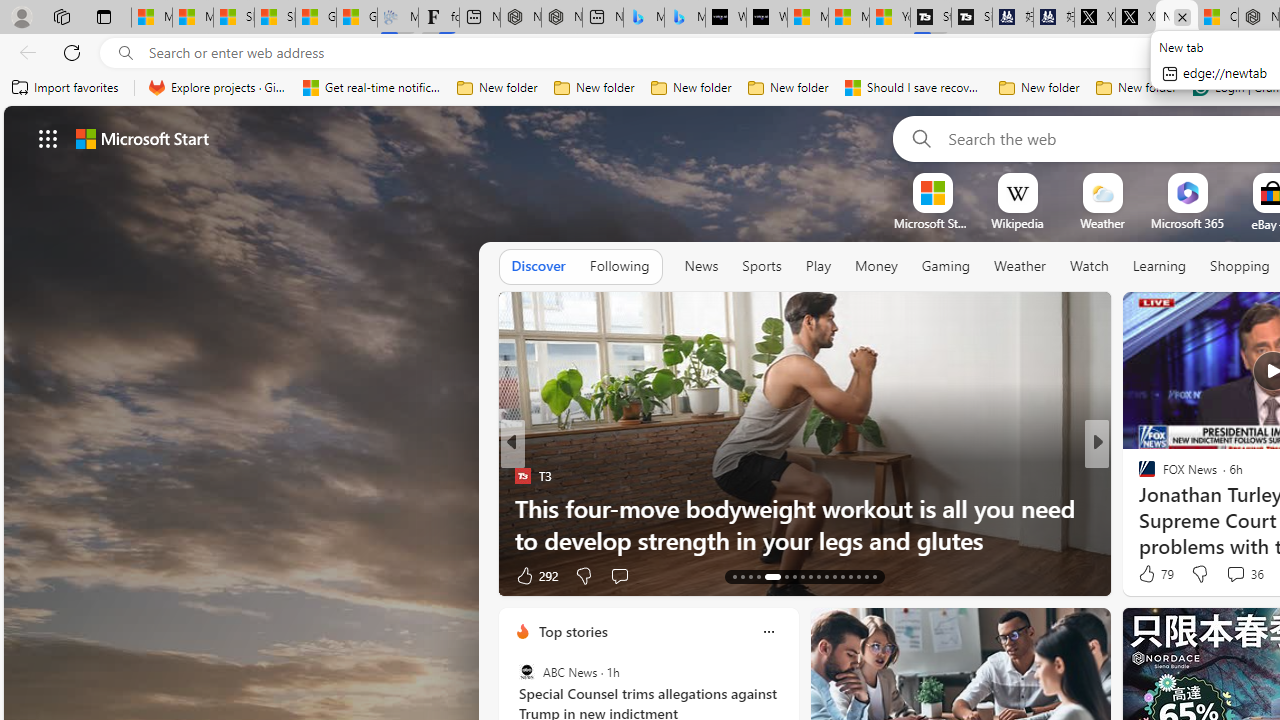 This screenshot has width=1280, height=720. Describe the element at coordinates (876, 266) in the screenshot. I see `Money` at that location.